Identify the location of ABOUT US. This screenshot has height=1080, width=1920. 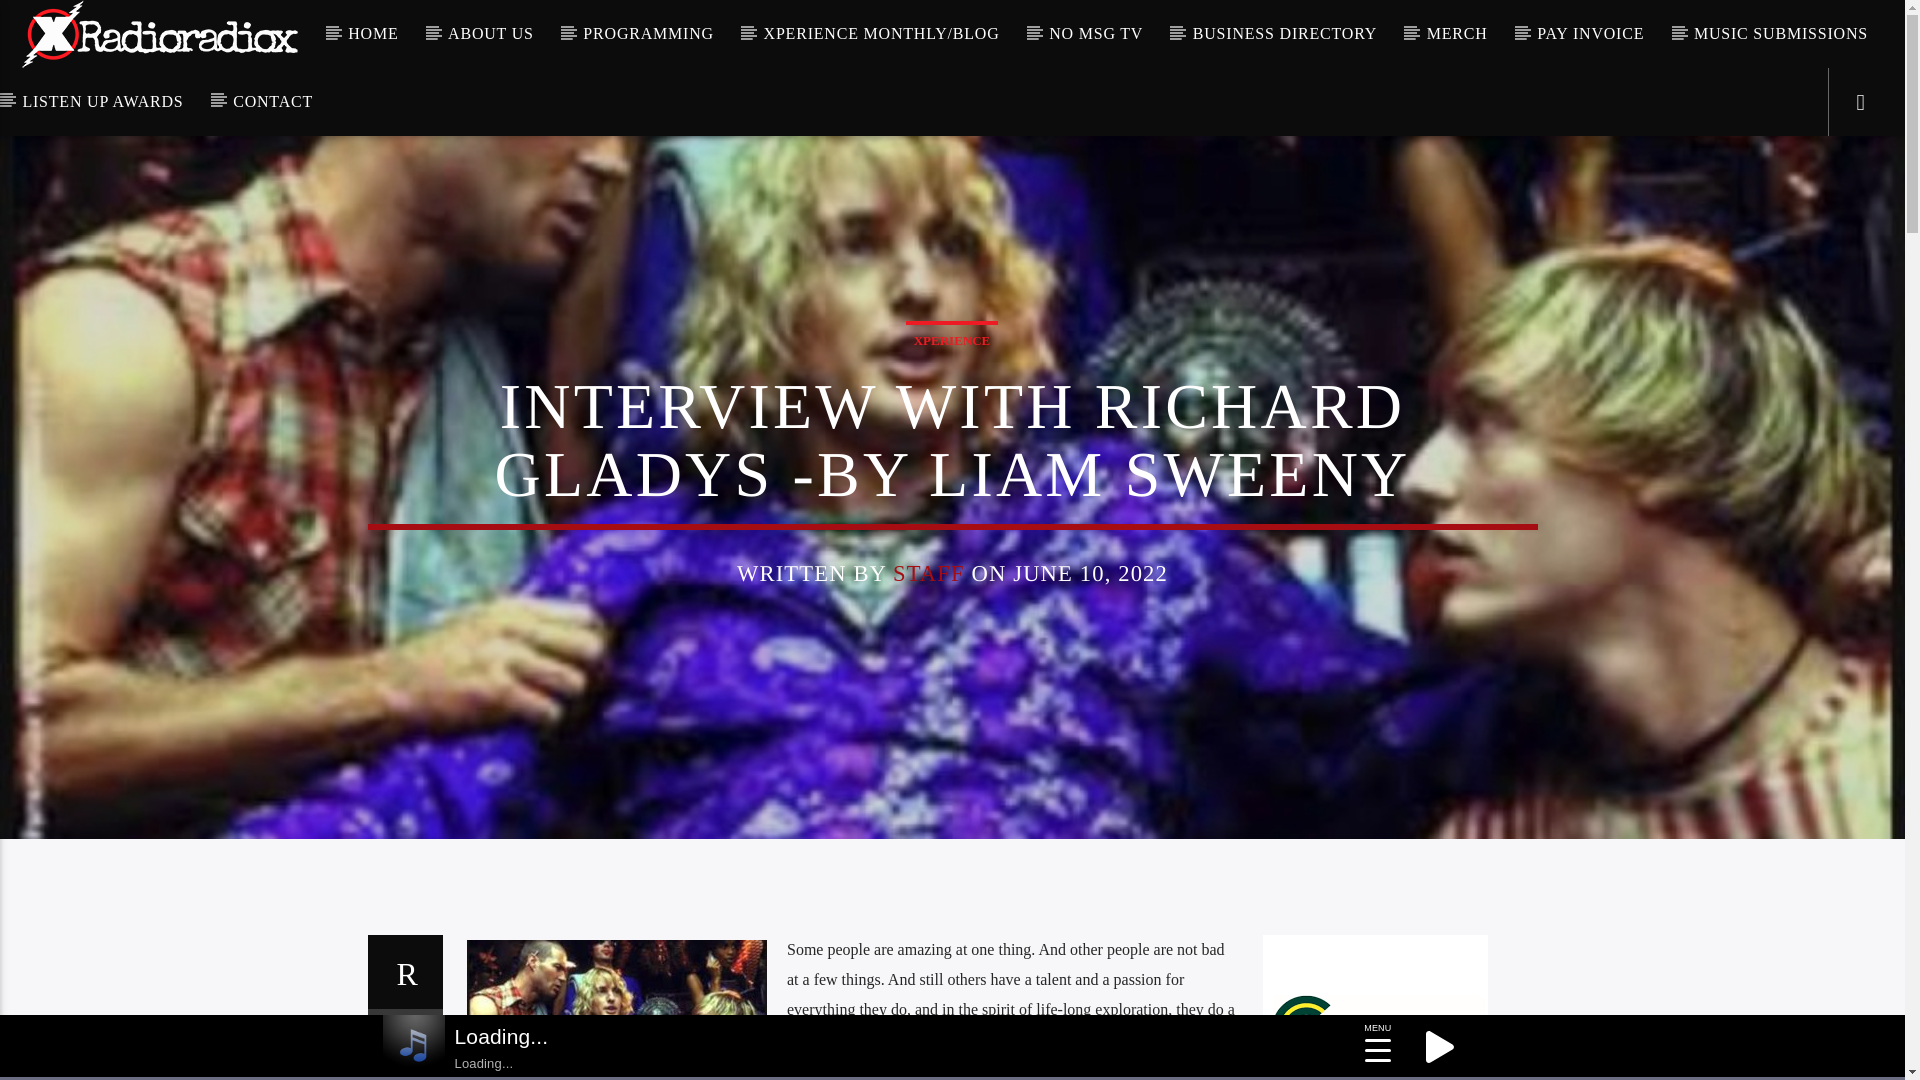
(491, 34).